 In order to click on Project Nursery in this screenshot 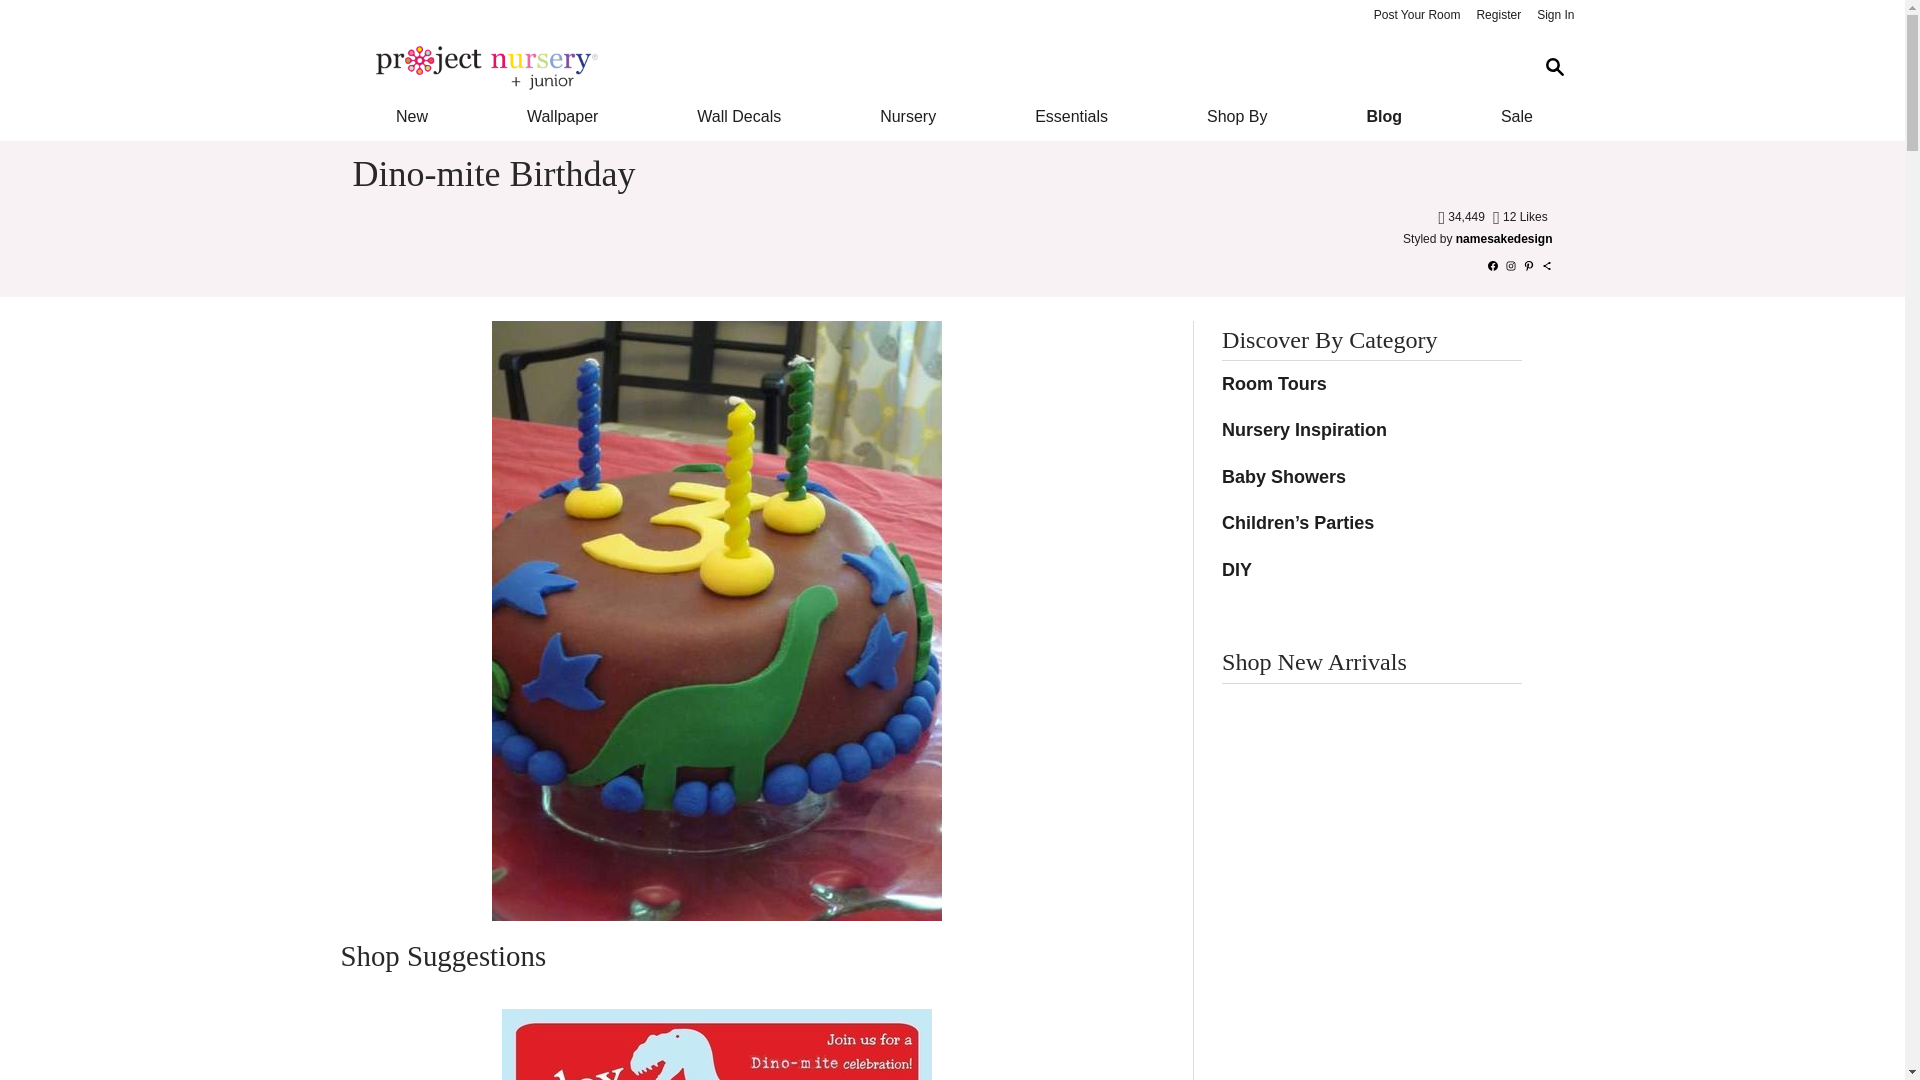, I will do `click(936, 68)`.